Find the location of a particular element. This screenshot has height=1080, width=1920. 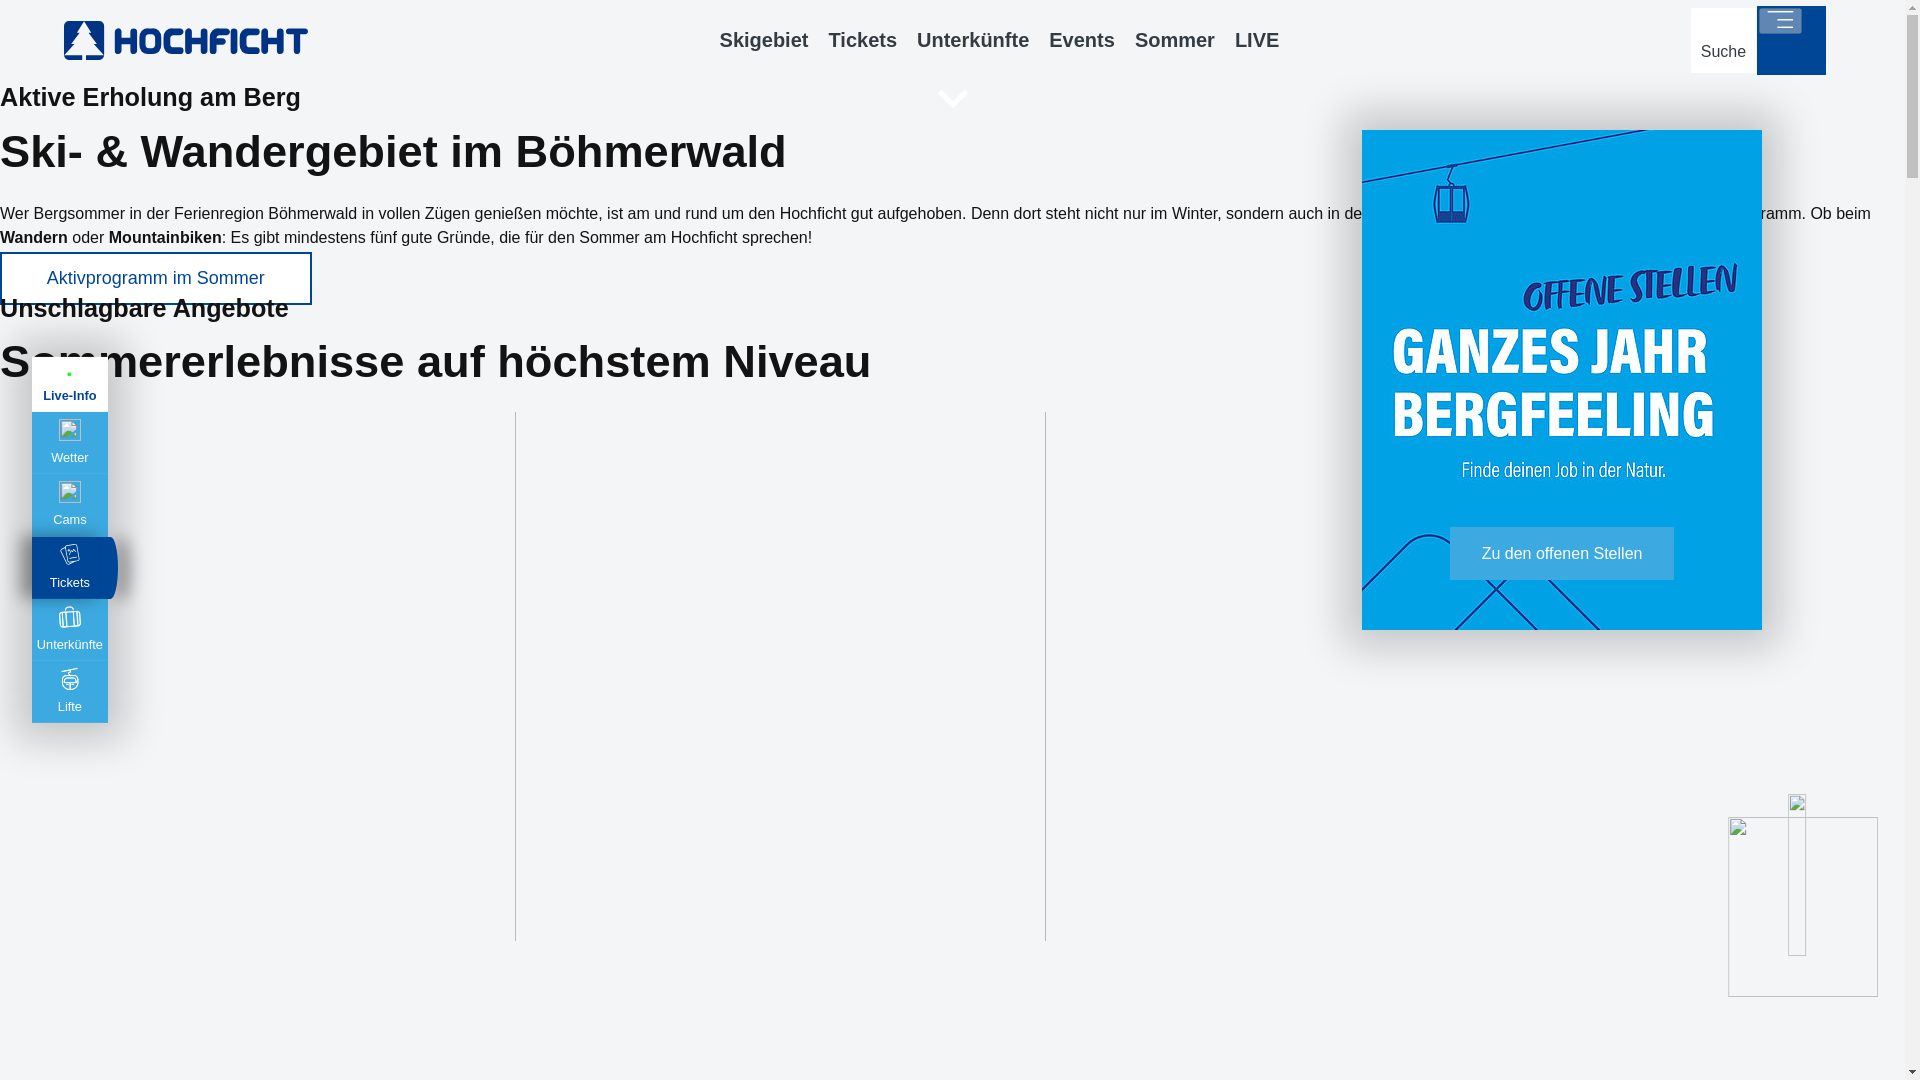

Sommer is located at coordinates (1174, 40).